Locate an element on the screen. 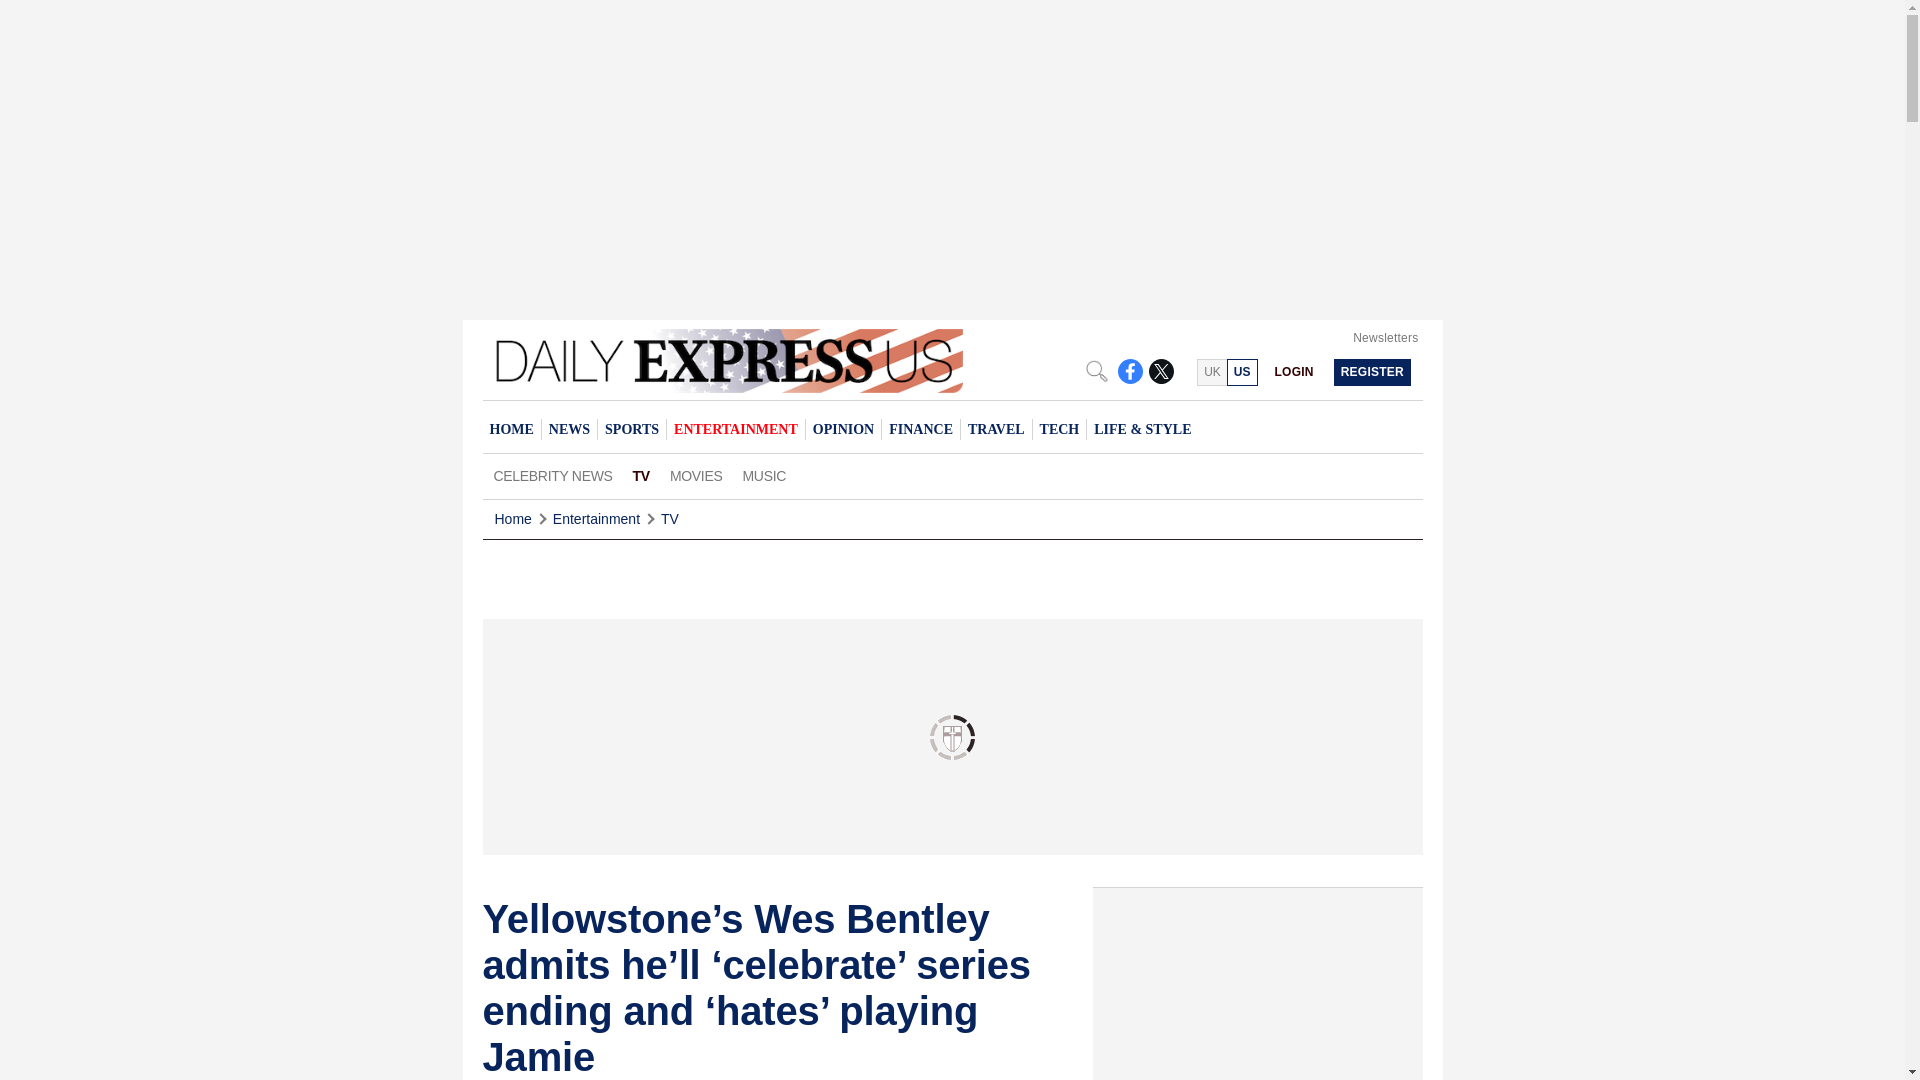 This screenshot has width=1920, height=1080. Entertainment is located at coordinates (596, 519).